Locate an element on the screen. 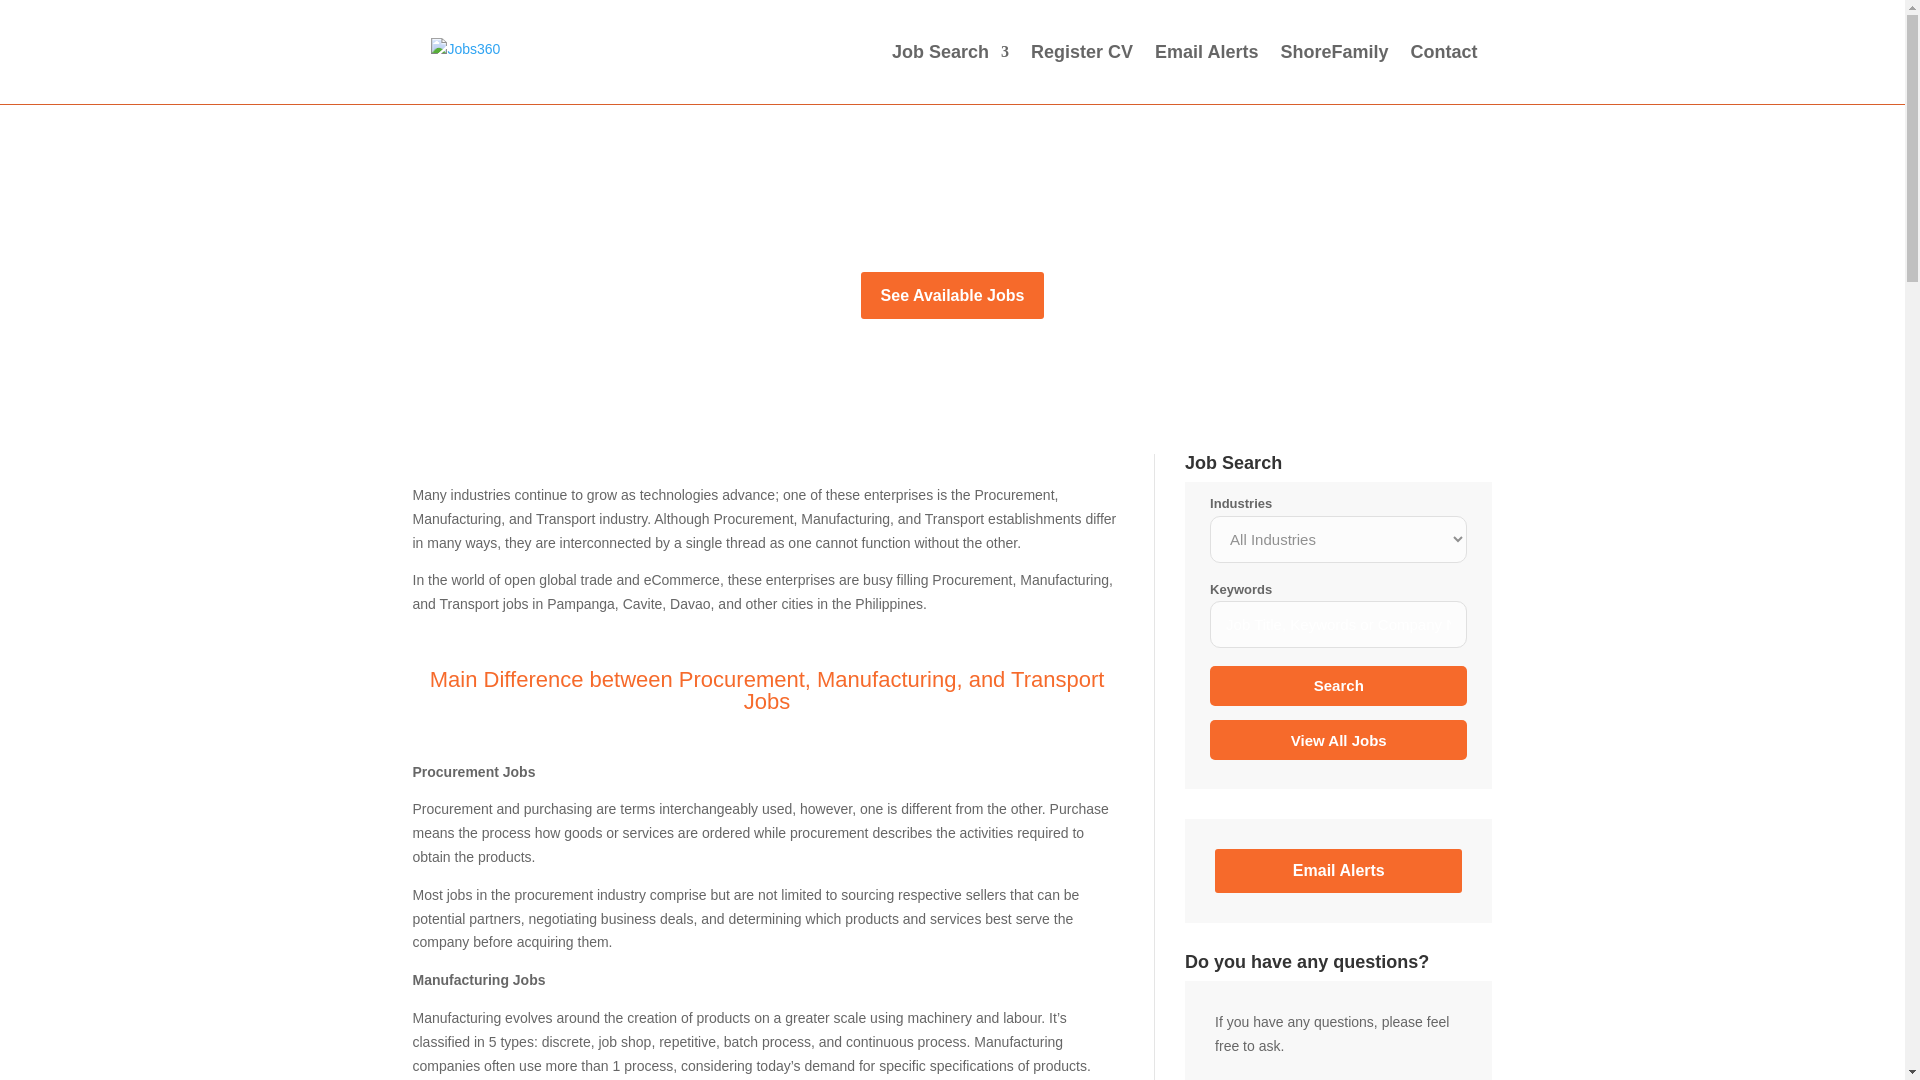 The width and height of the screenshot is (1920, 1080). Email Alerts is located at coordinates (1338, 870).